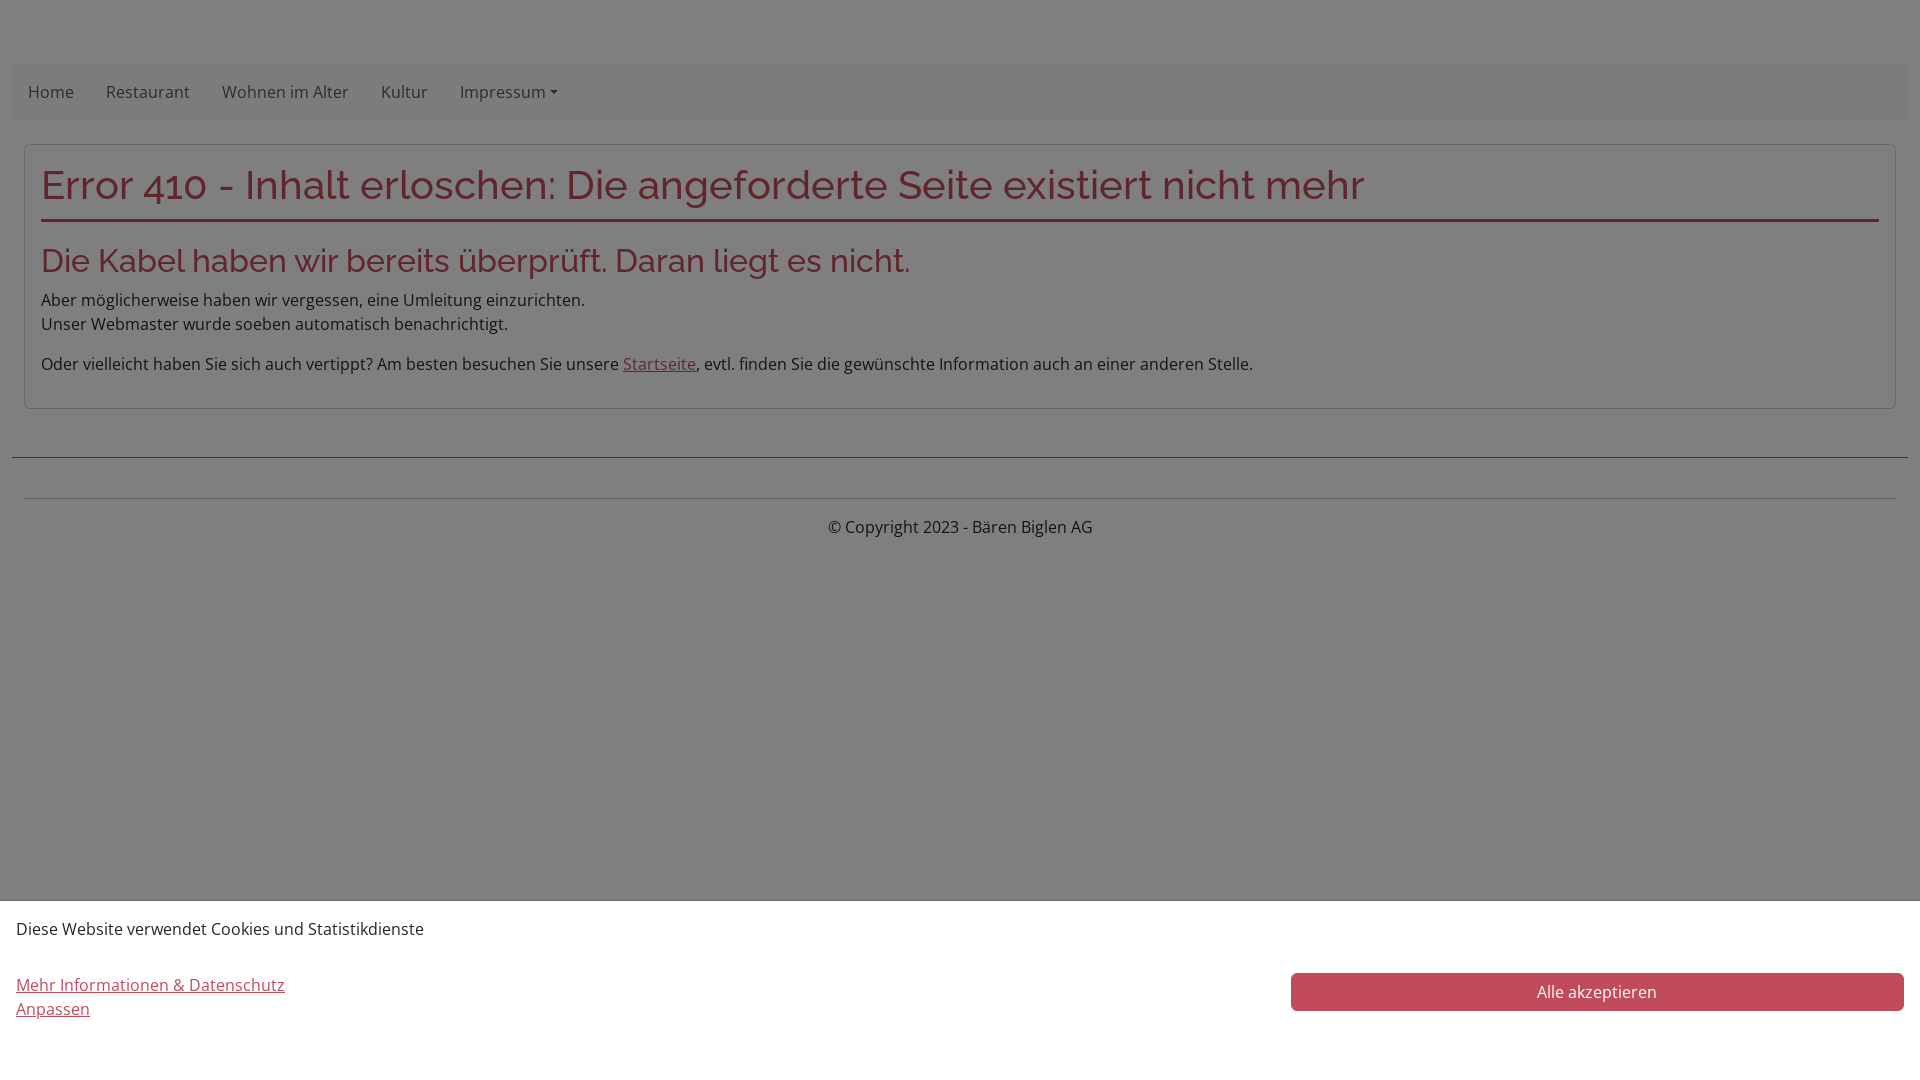  Describe the element at coordinates (660, 364) in the screenshot. I see `Startseite` at that location.